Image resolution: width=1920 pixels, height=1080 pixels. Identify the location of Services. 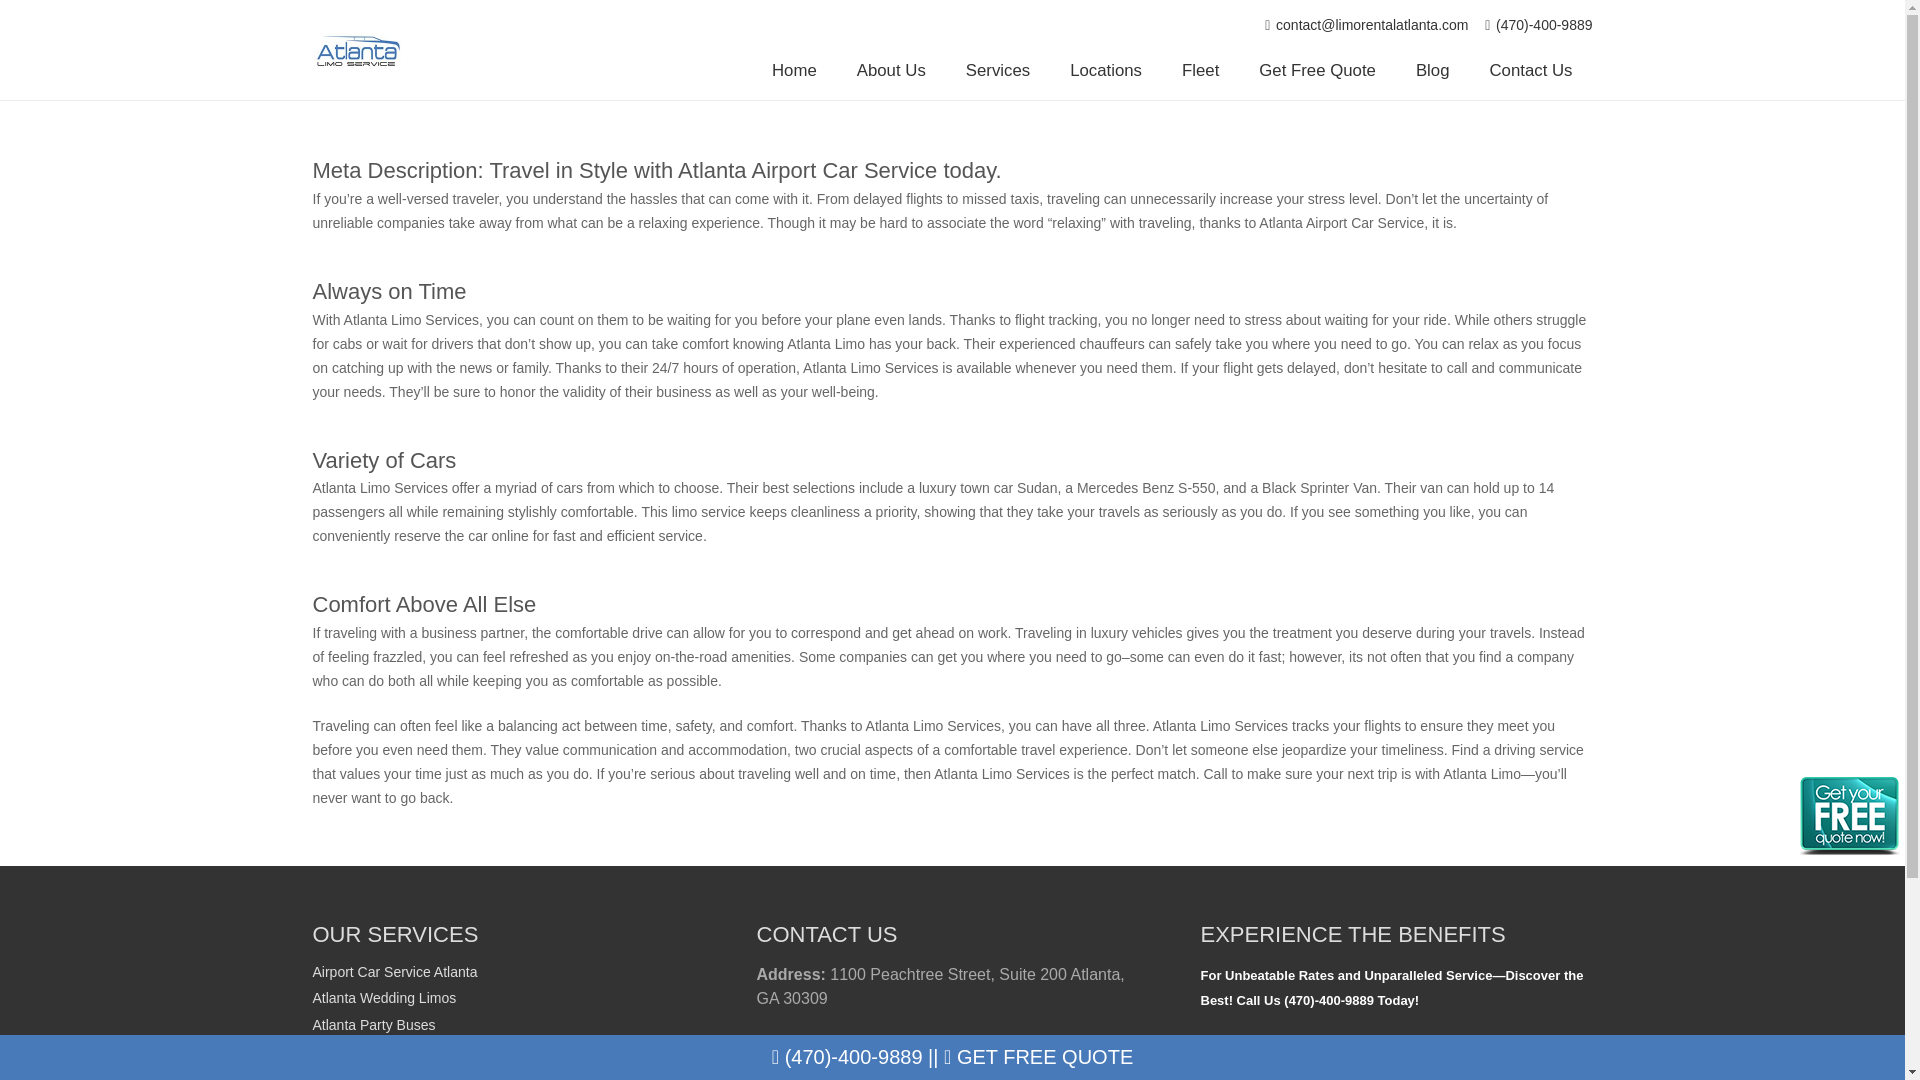
(998, 71).